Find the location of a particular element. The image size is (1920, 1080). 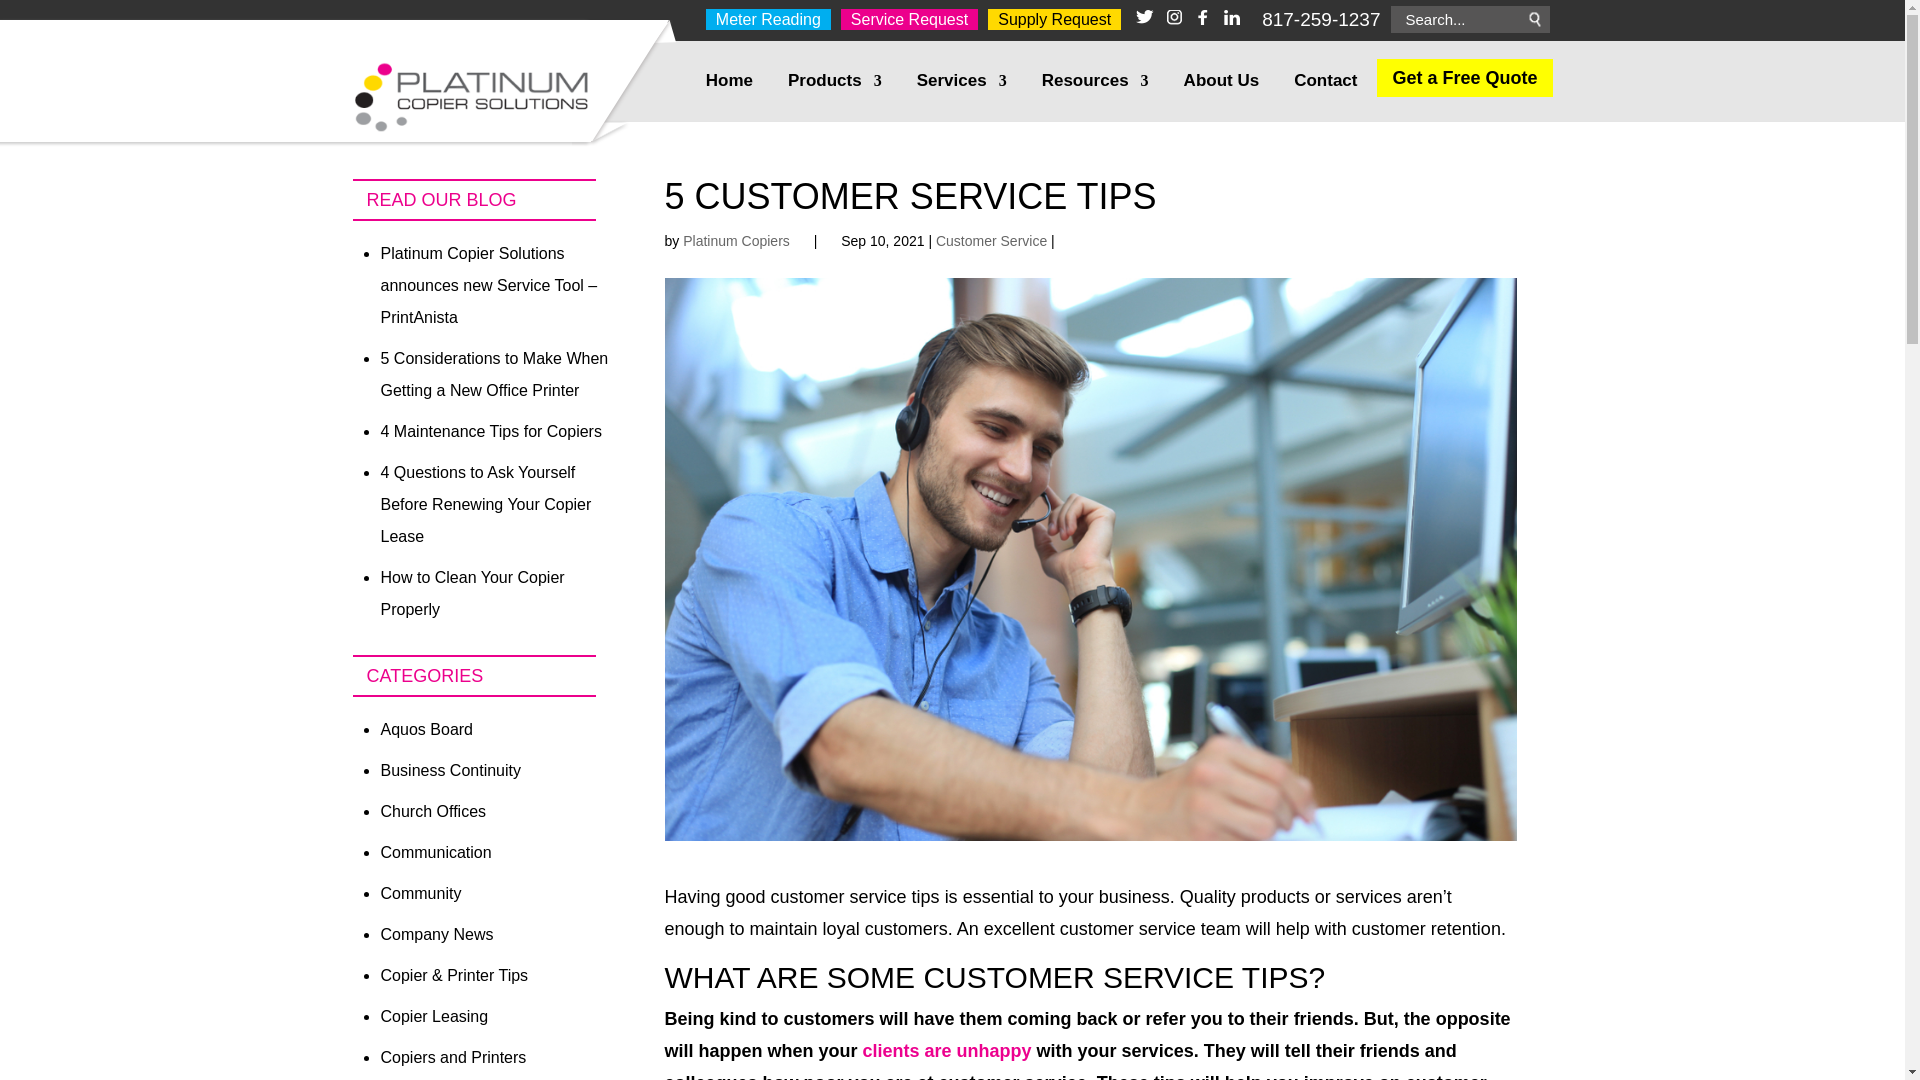

Get a Free Quote is located at coordinates (1464, 78).